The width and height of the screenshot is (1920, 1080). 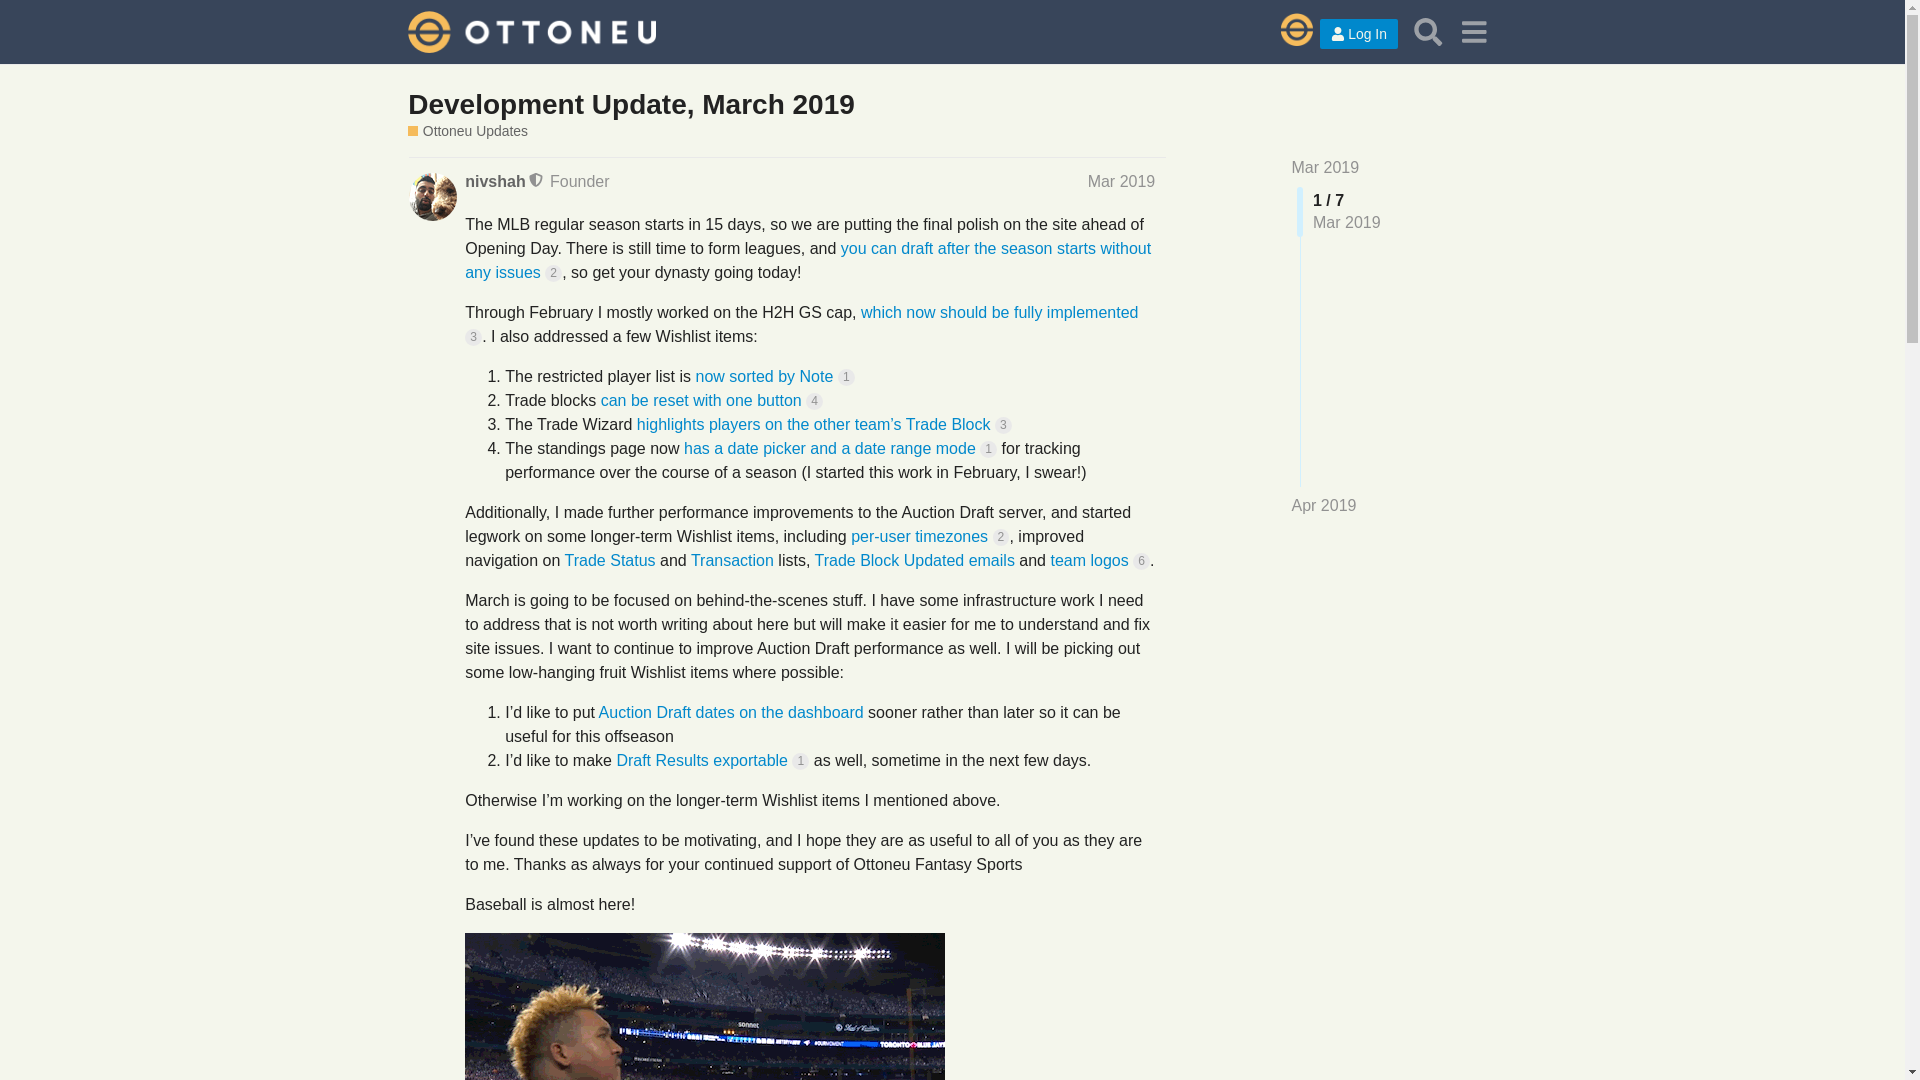 I want to click on Apr 2019, so click(x=1324, y=506).